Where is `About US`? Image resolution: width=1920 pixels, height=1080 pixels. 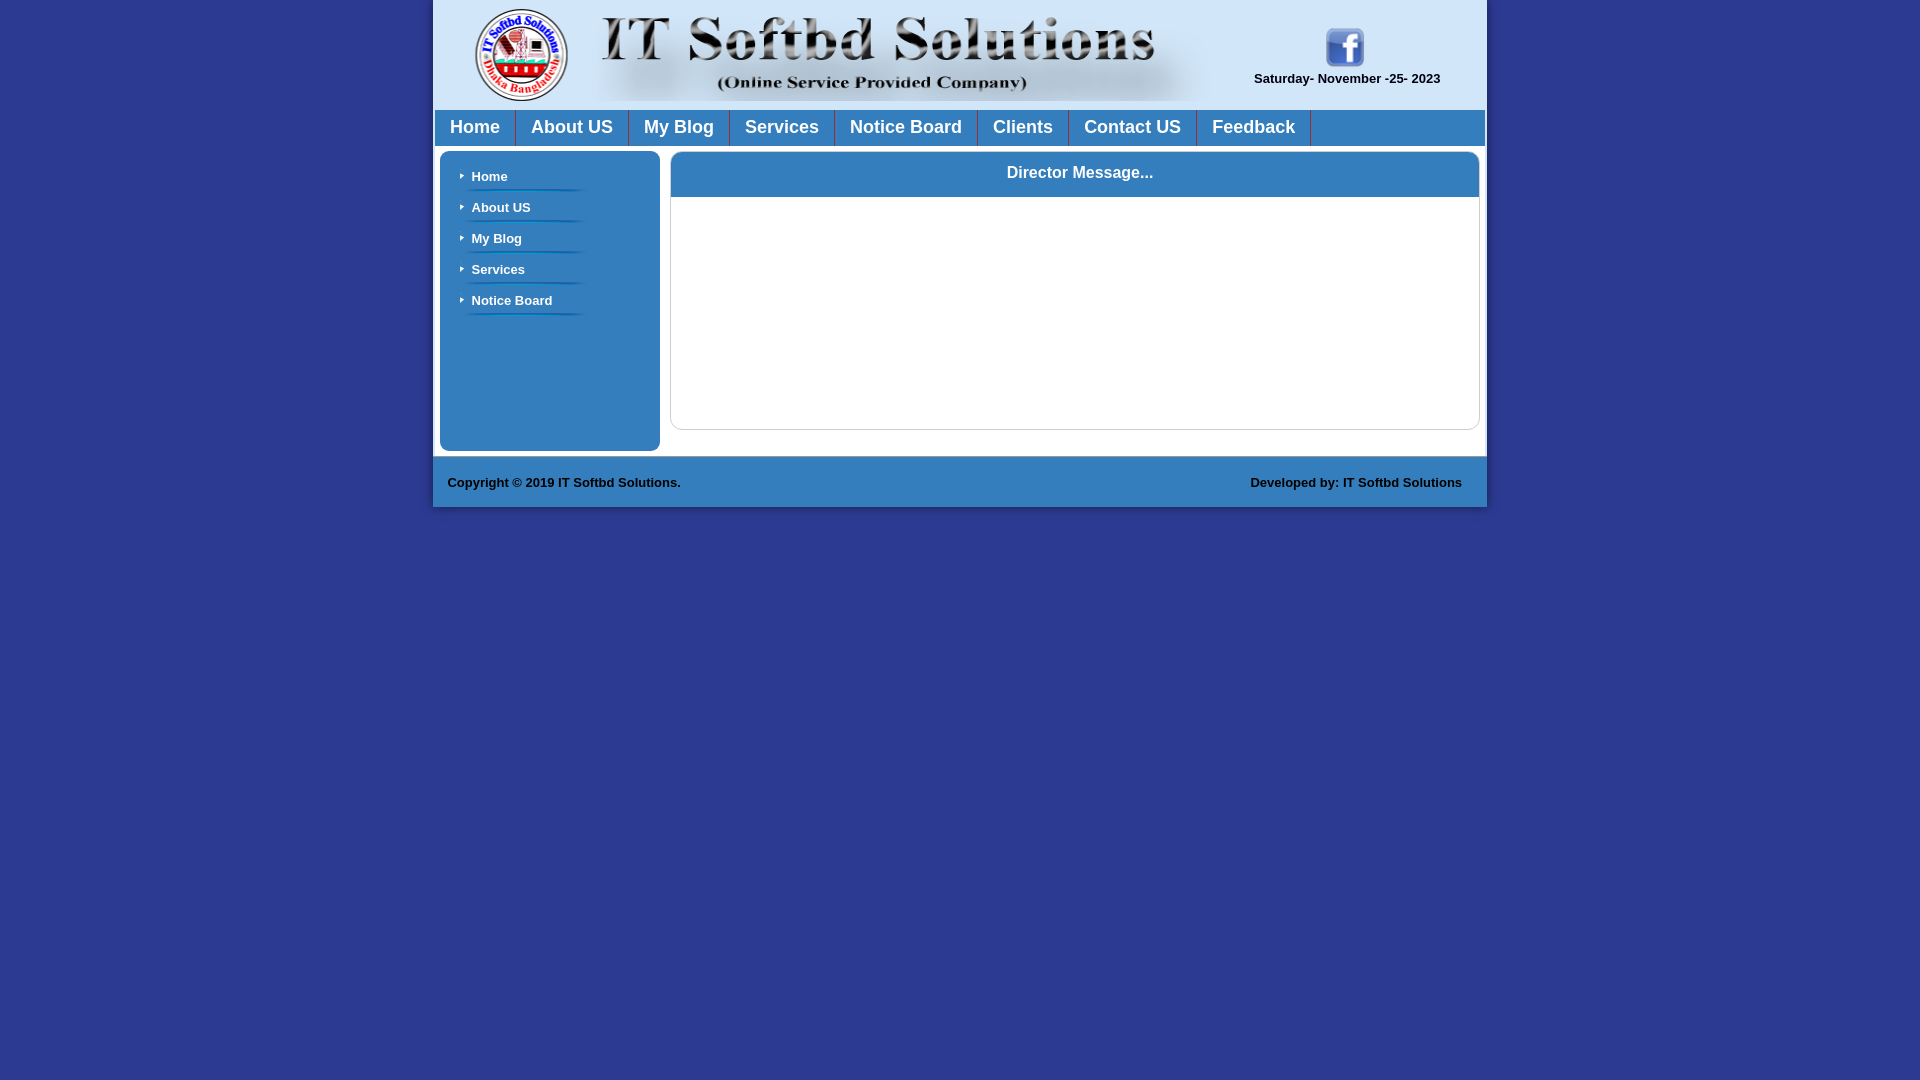 About US is located at coordinates (572, 128).